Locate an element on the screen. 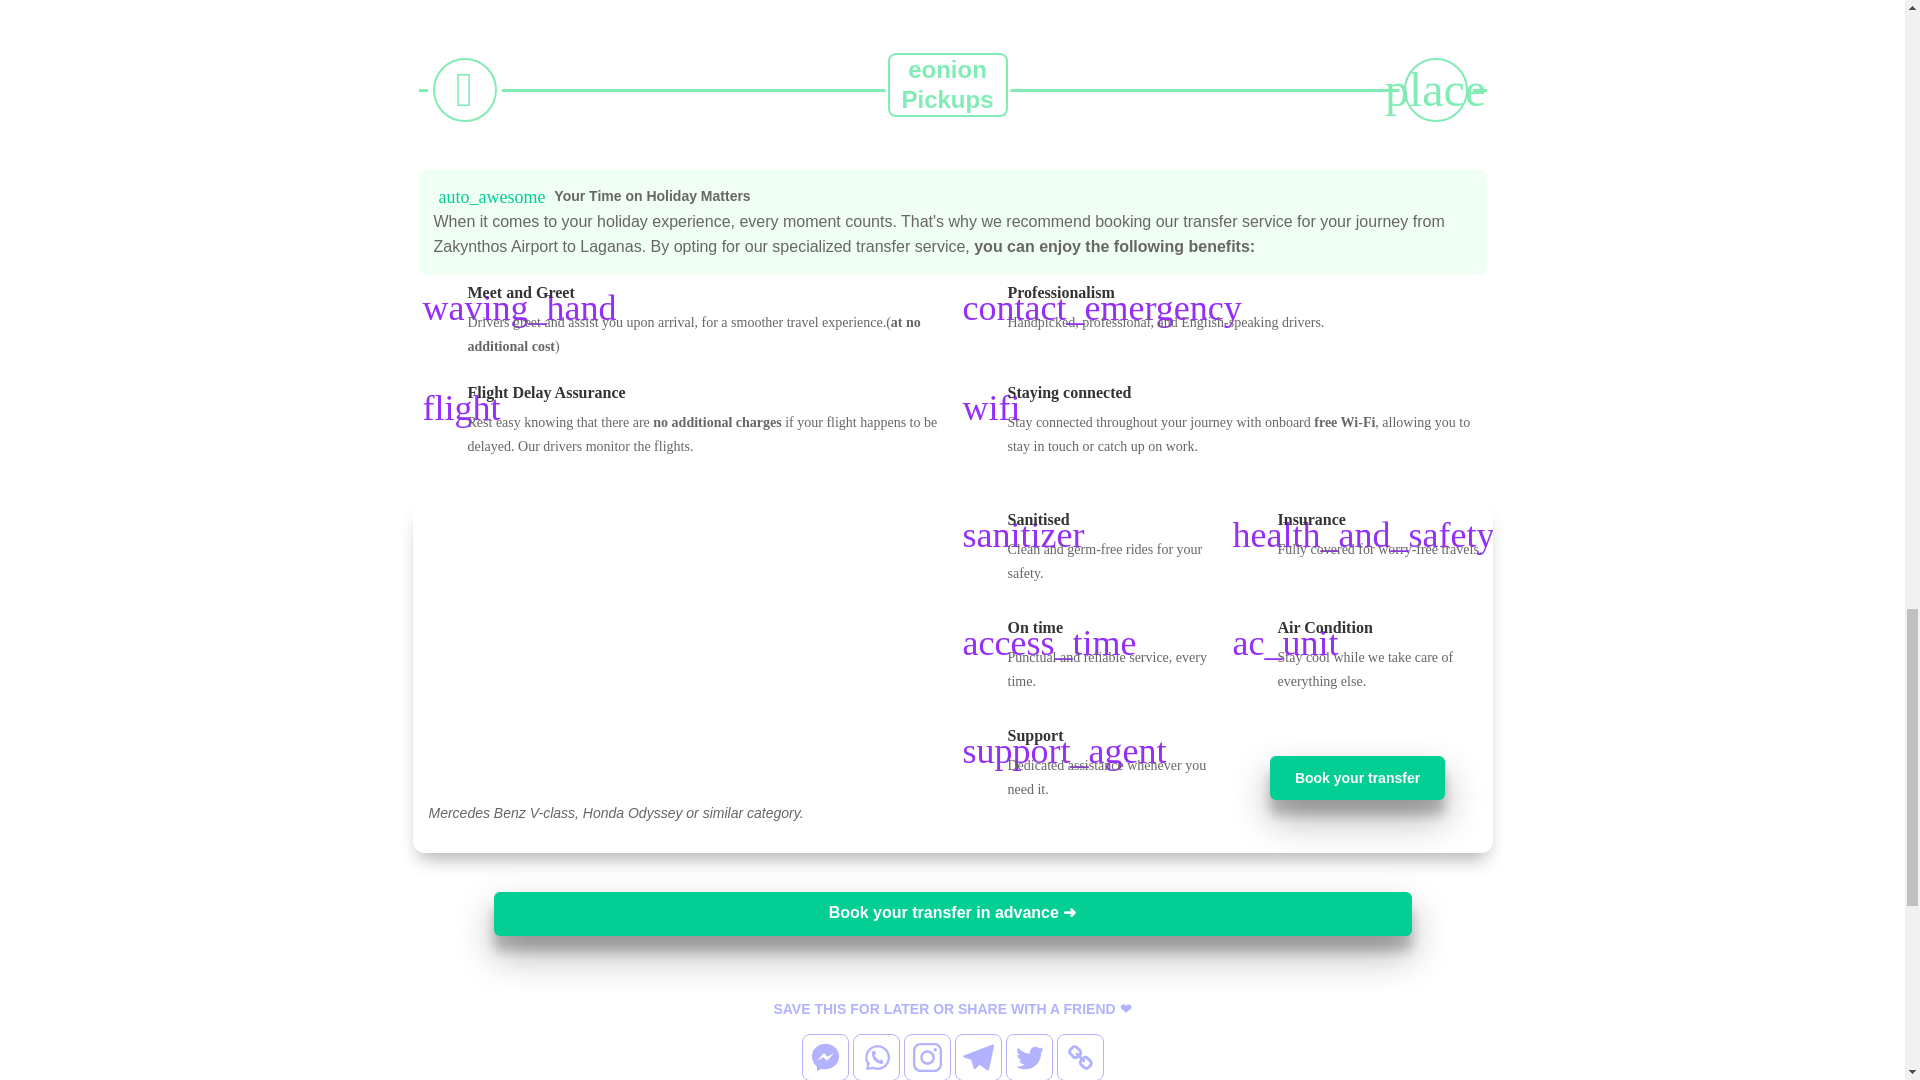 Image resolution: width=1920 pixels, height=1080 pixels. Twitter is located at coordinates (1029, 1056).